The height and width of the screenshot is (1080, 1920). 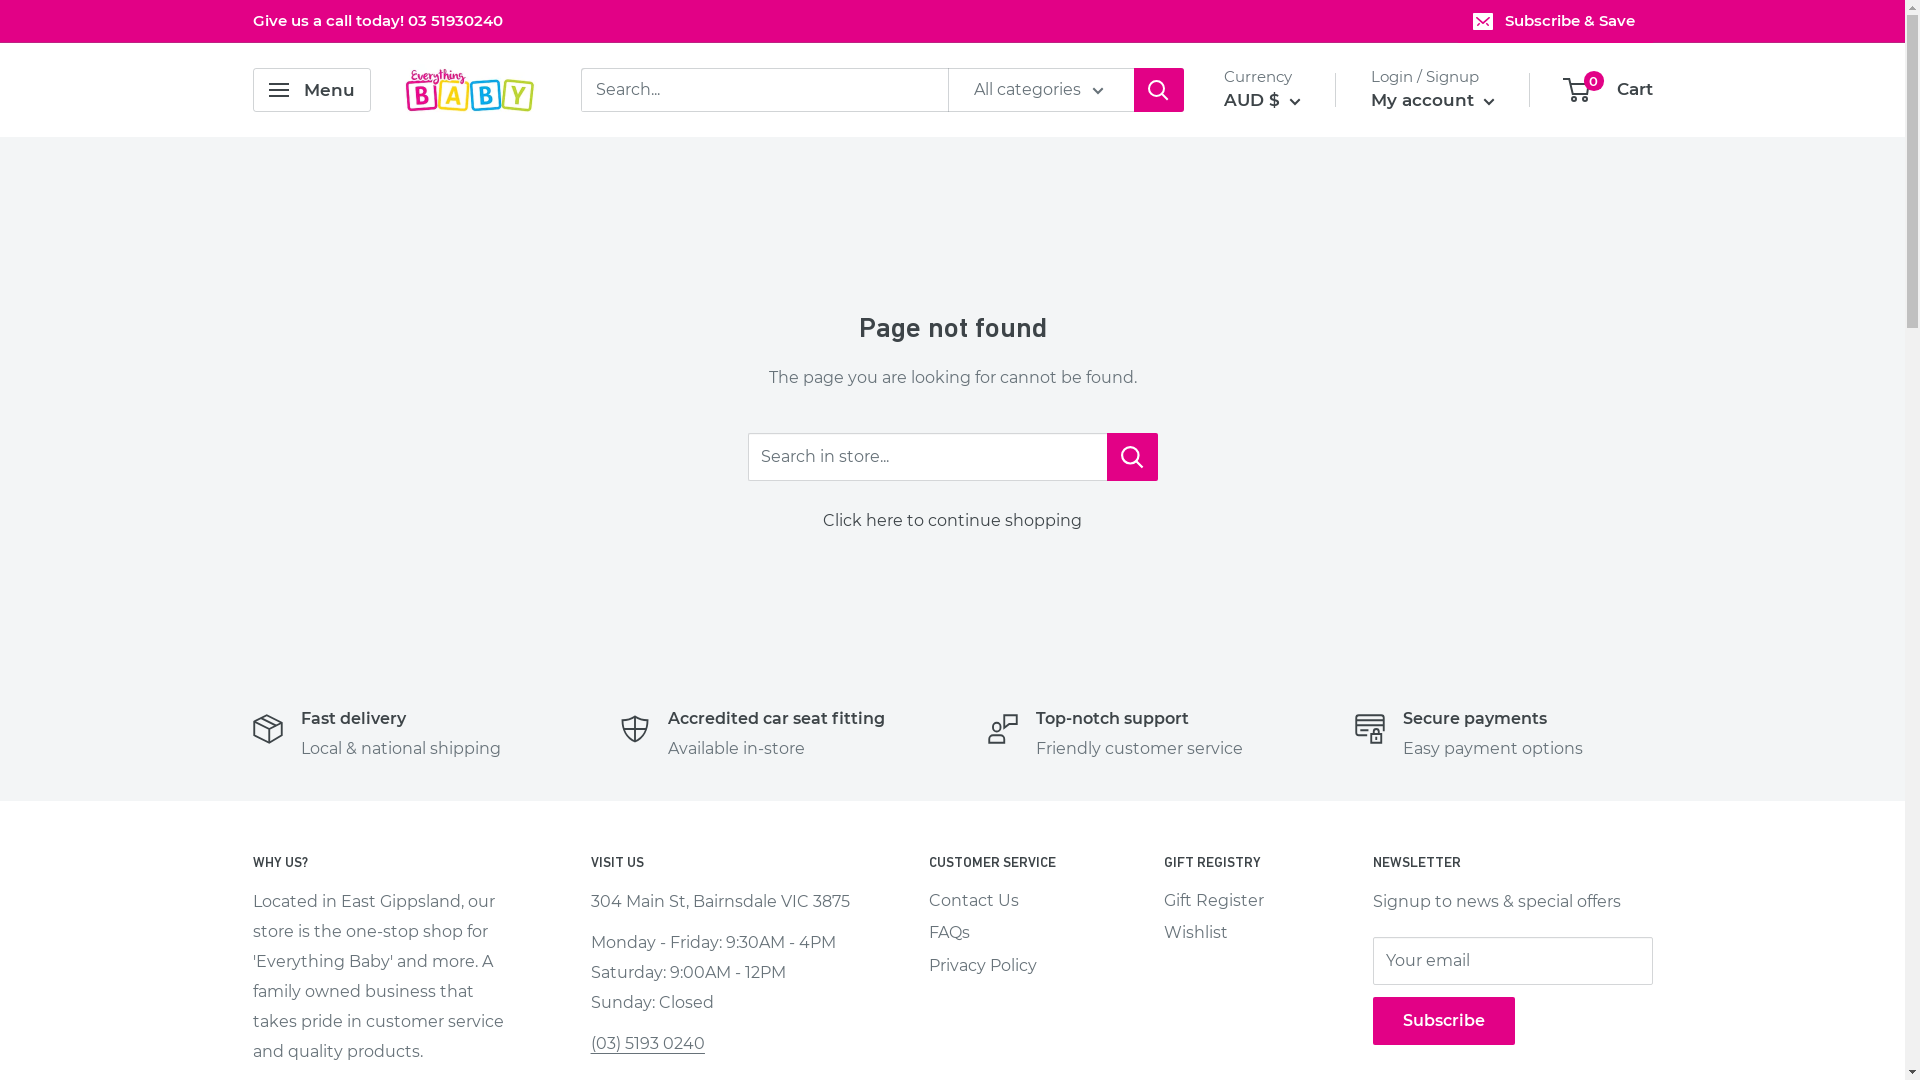 I want to click on CRC, so click(x=1293, y=1006).